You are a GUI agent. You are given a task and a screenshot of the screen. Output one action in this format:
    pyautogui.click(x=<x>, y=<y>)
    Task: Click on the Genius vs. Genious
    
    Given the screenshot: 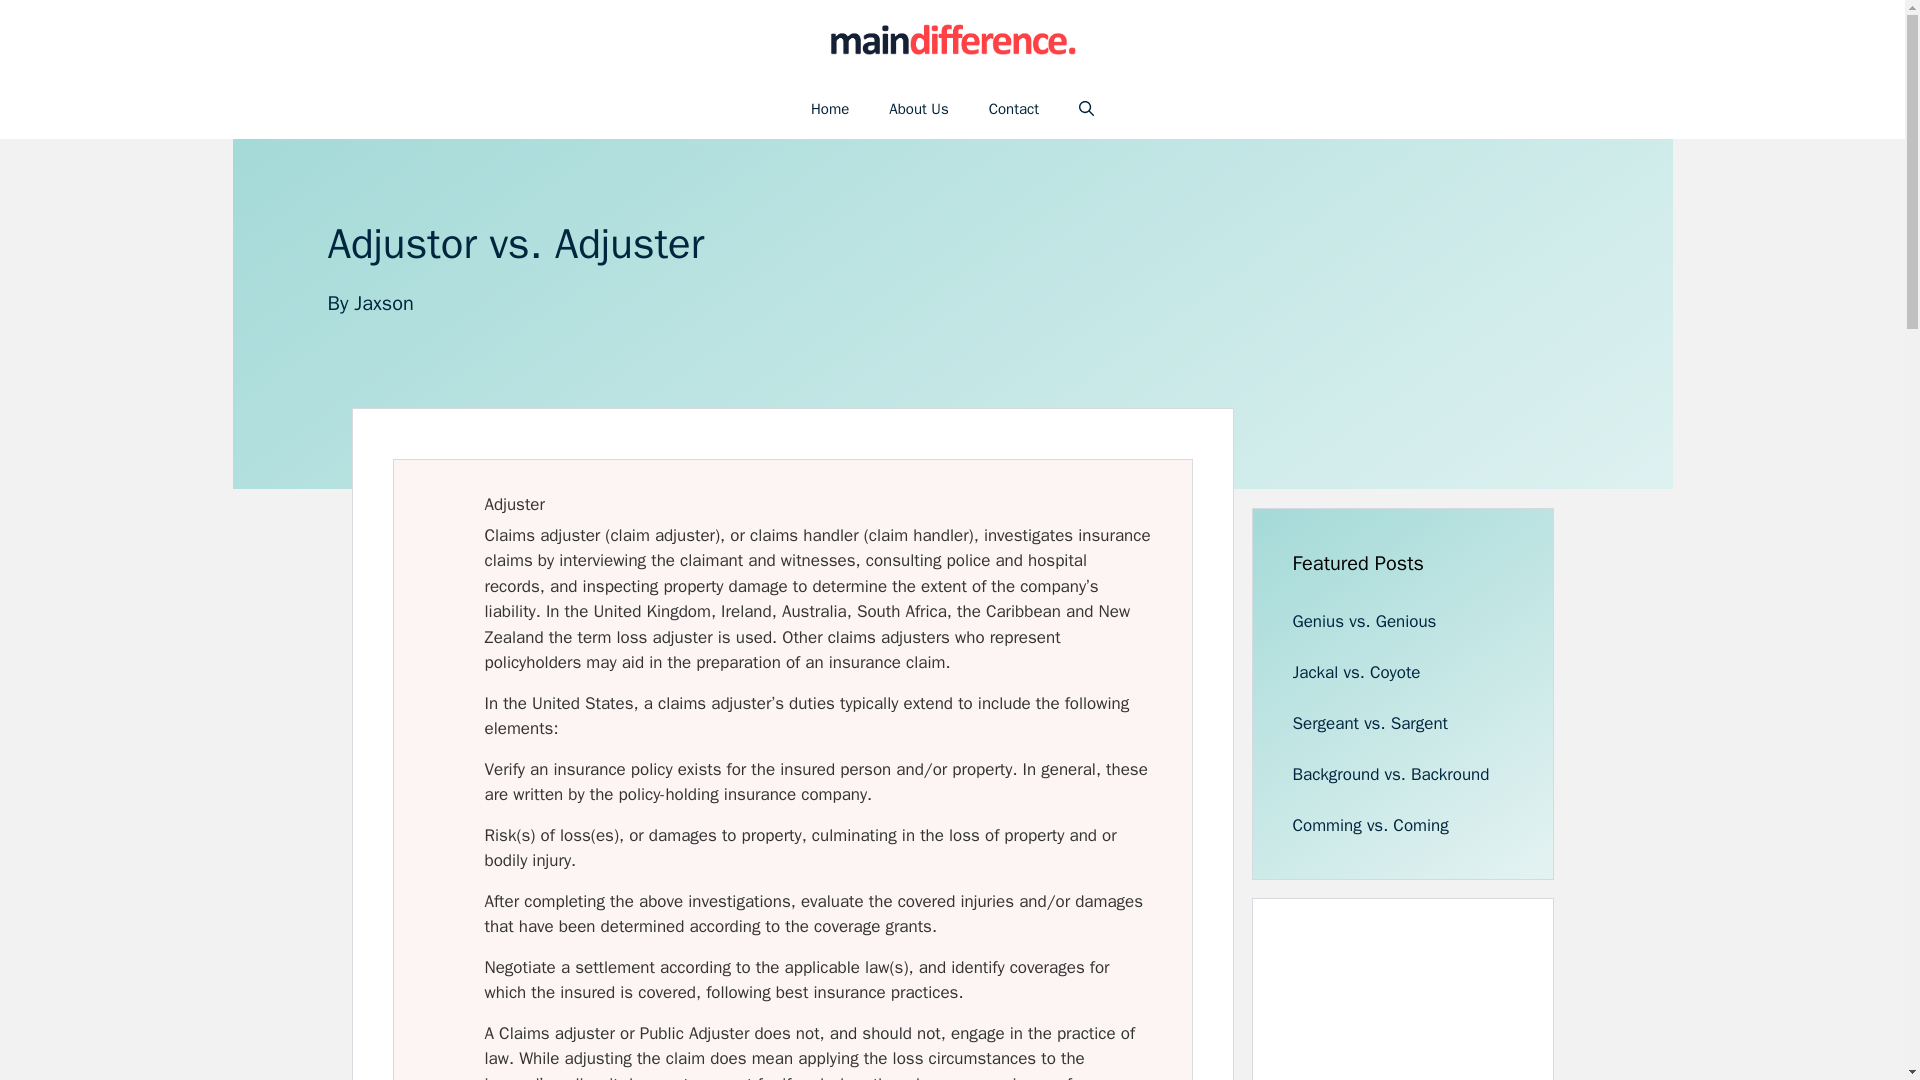 What is the action you would take?
    pyautogui.click(x=1364, y=621)
    